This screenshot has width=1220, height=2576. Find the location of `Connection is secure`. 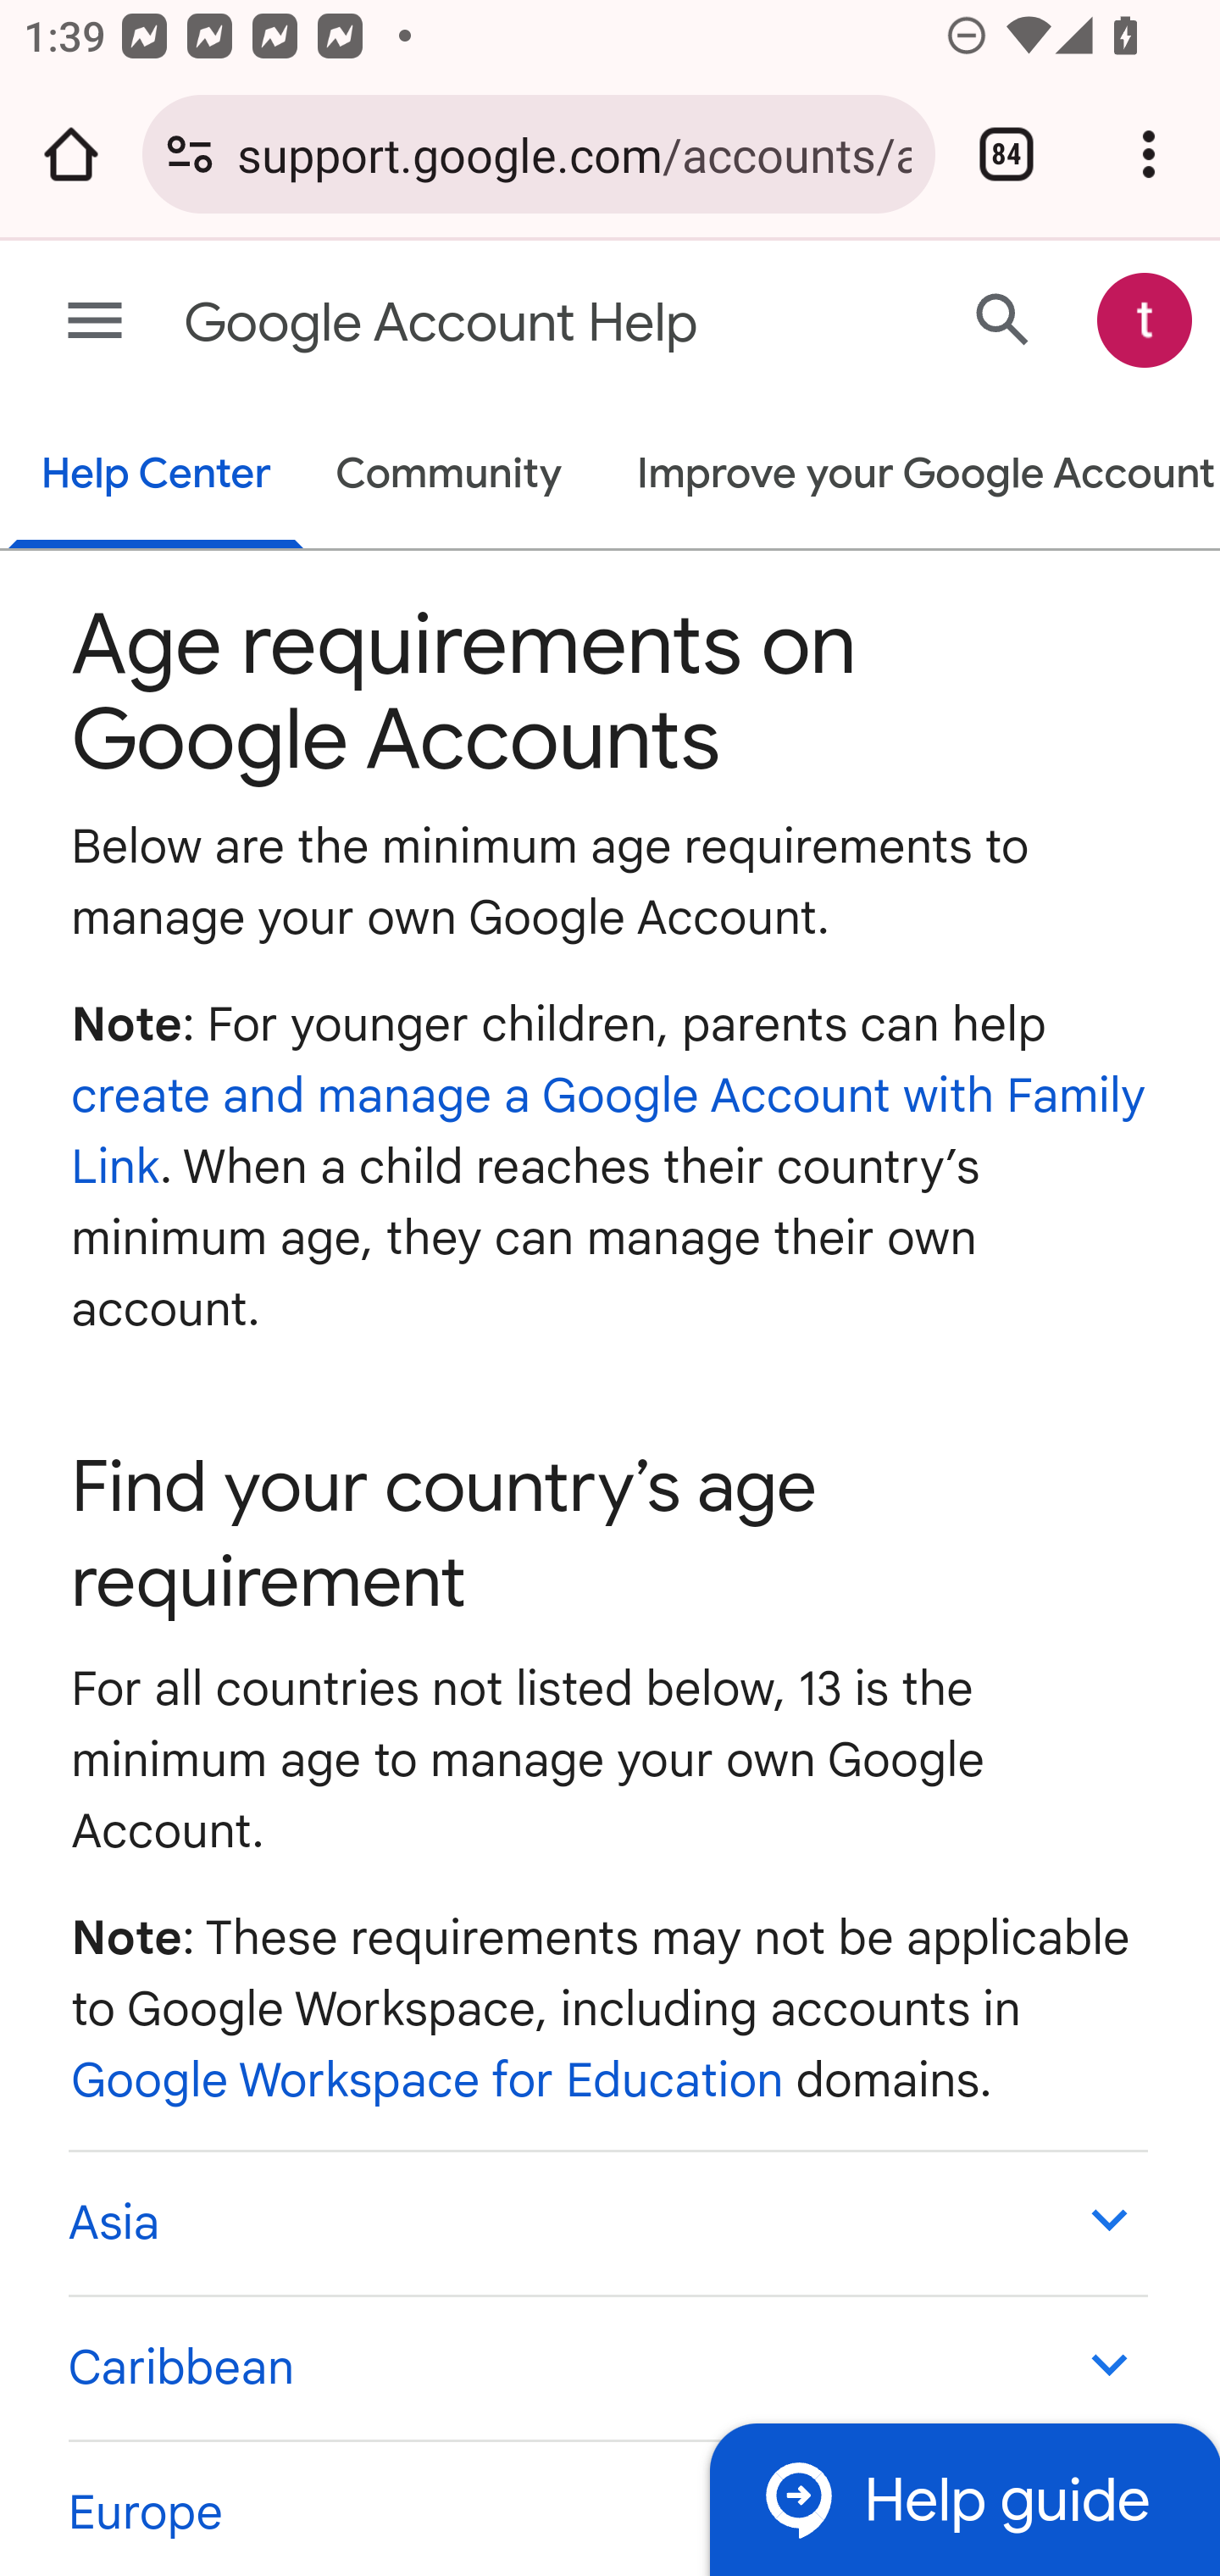

Connection is secure is located at coordinates (190, 154).